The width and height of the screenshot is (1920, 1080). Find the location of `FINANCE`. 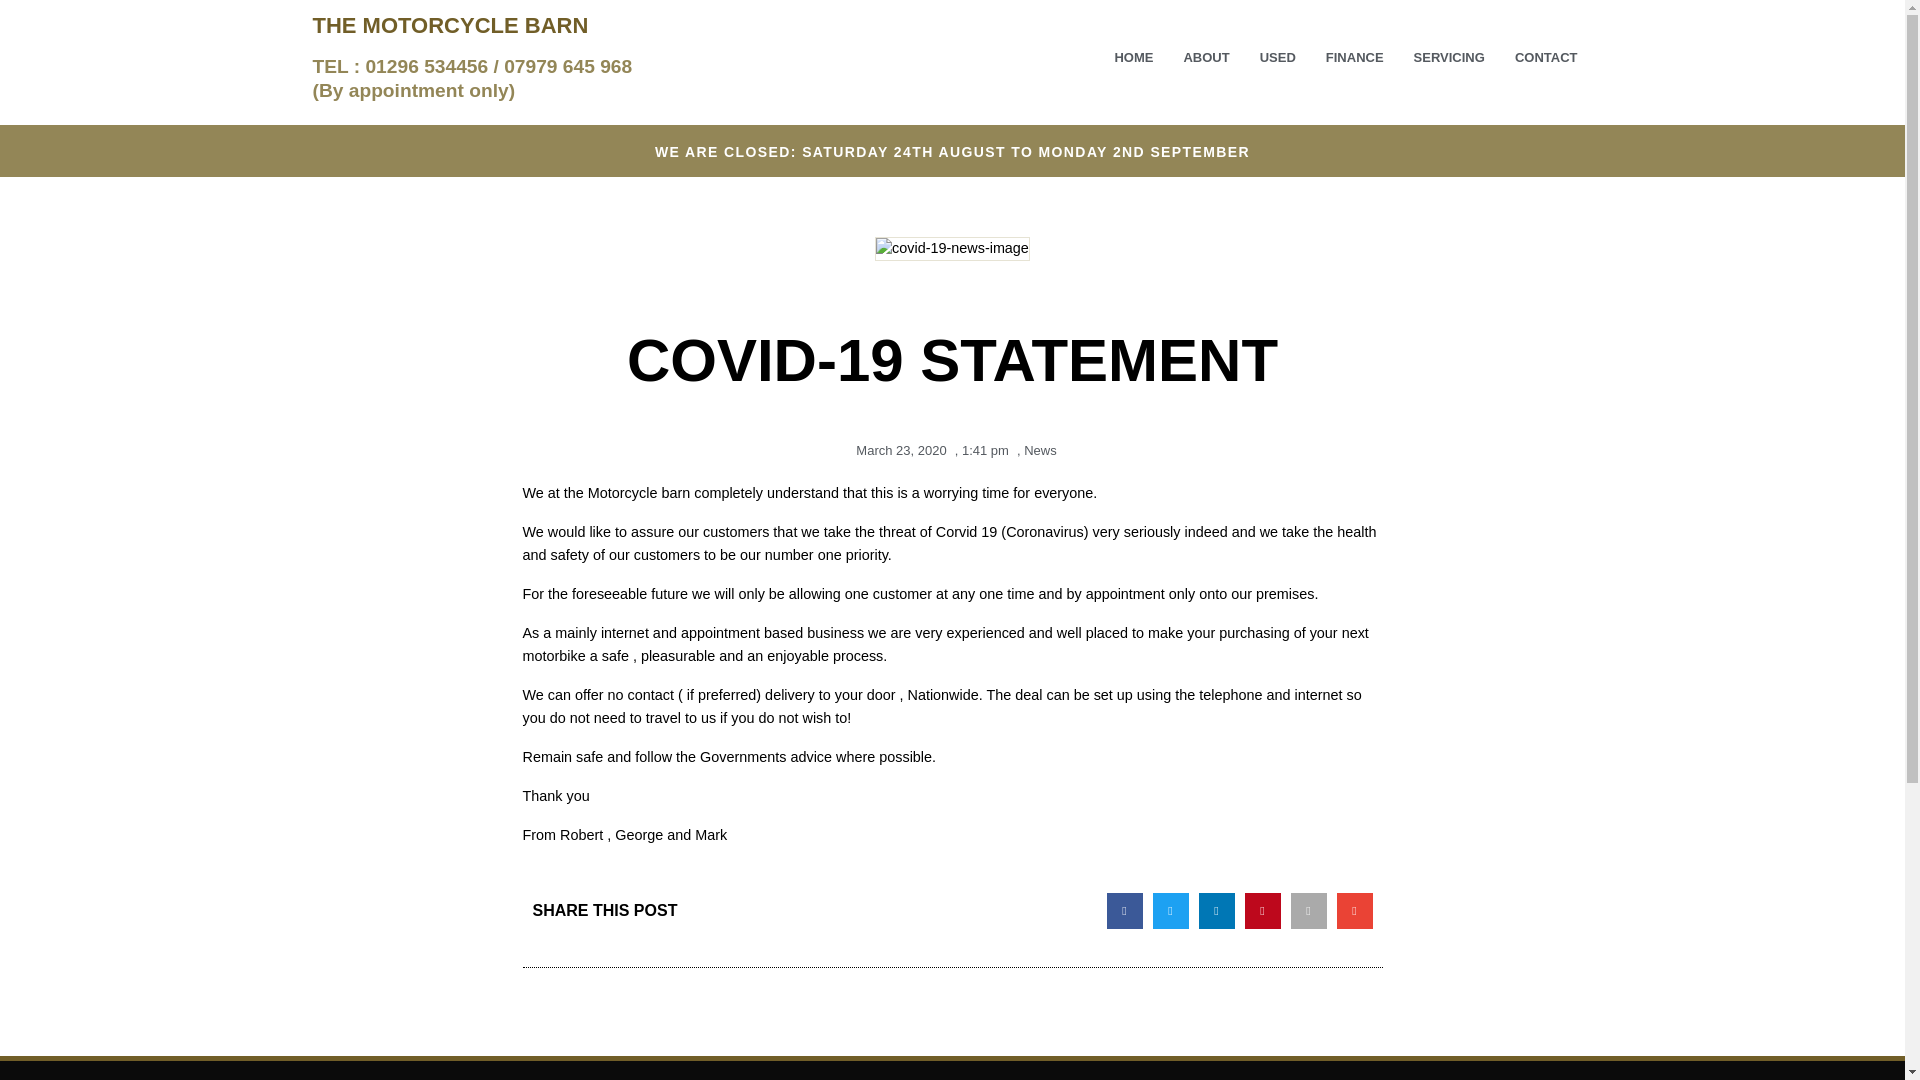

FINANCE is located at coordinates (1355, 58).